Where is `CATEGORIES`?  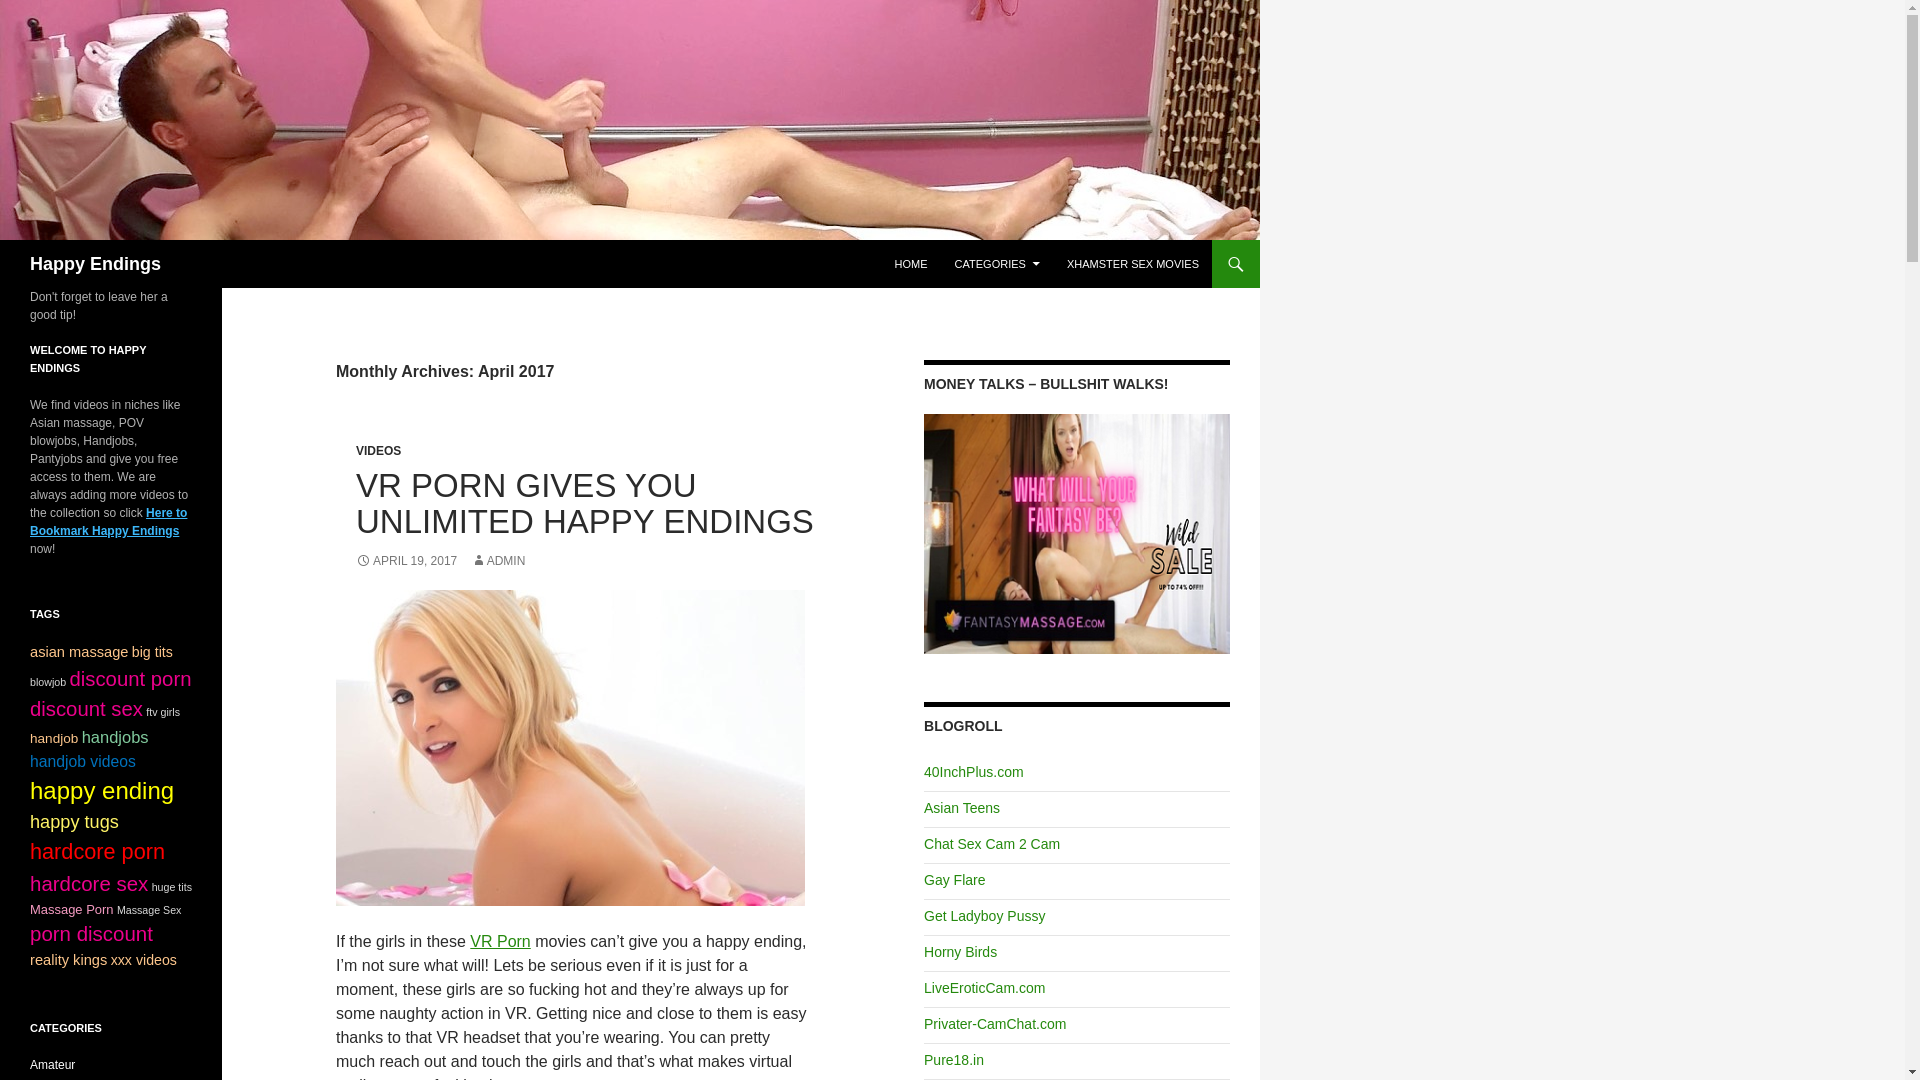
CATEGORIES is located at coordinates (997, 264).